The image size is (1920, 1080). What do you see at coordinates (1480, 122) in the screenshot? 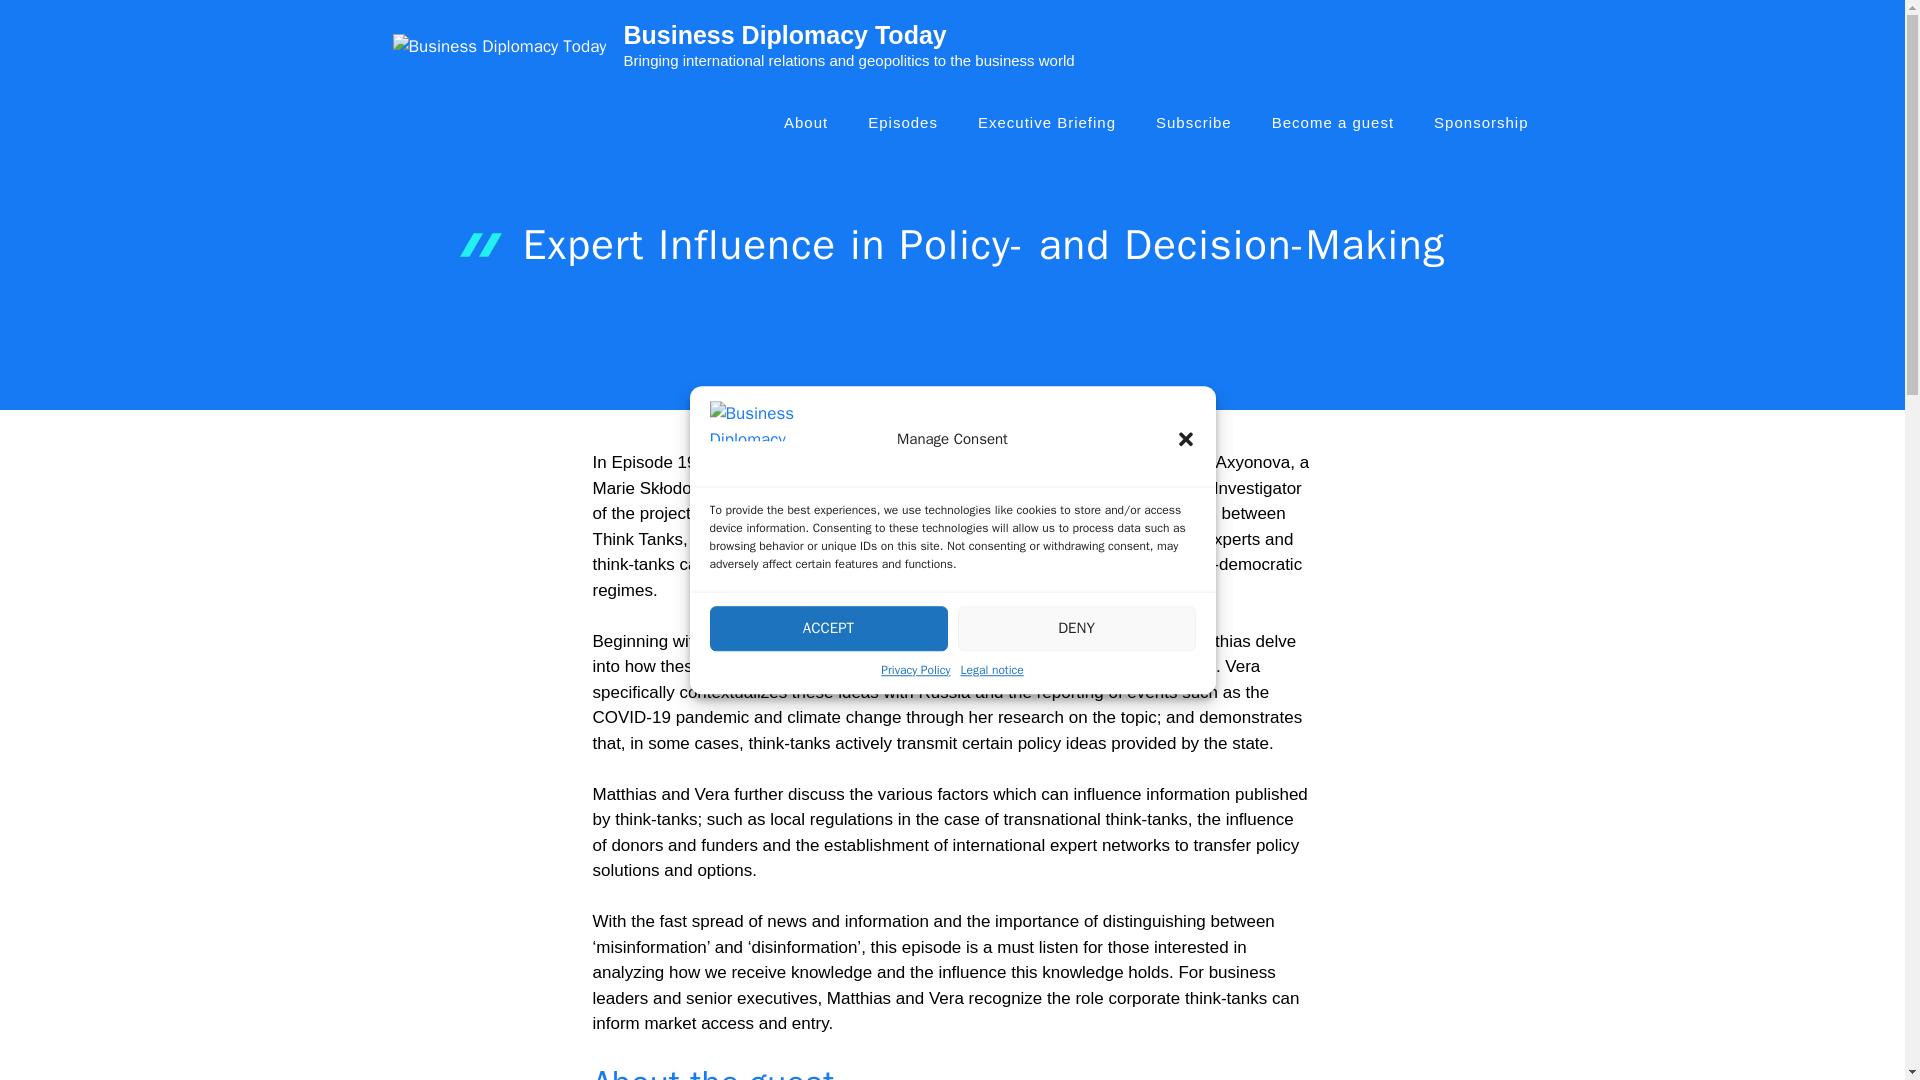
I see `Sponsorship` at bounding box center [1480, 122].